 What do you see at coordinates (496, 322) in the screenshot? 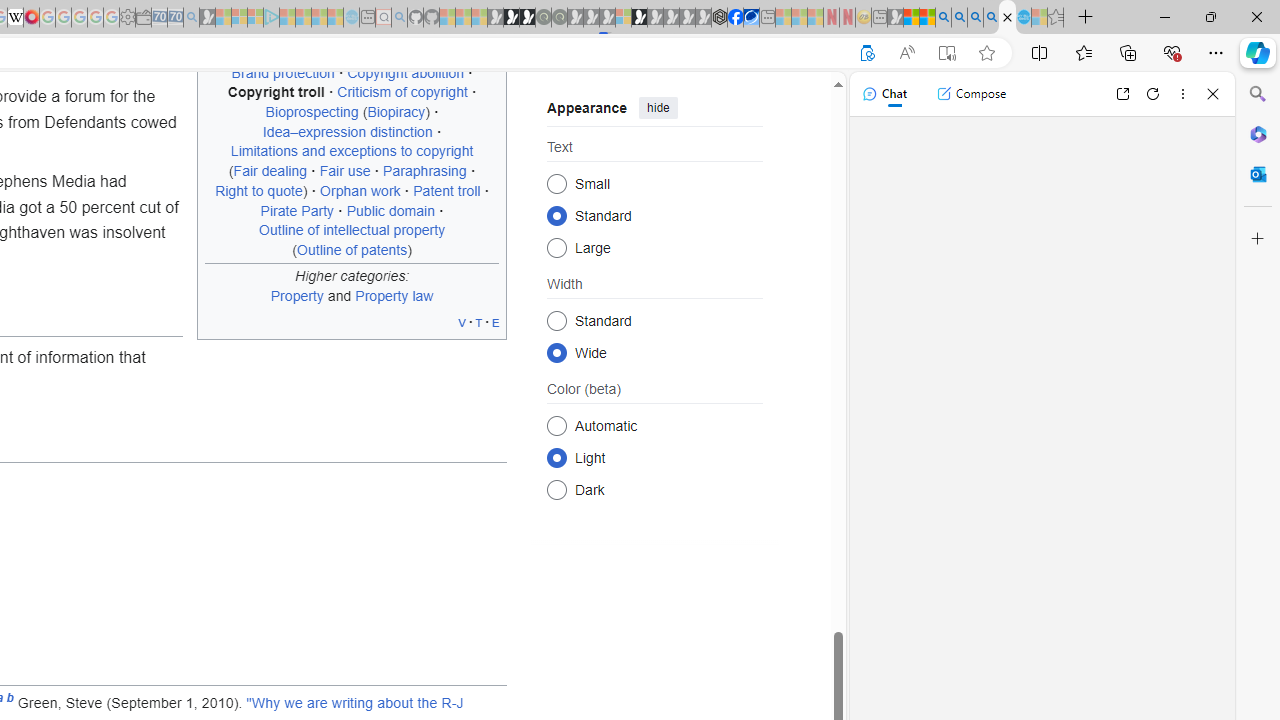
I see `e` at bounding box center [496, 322].